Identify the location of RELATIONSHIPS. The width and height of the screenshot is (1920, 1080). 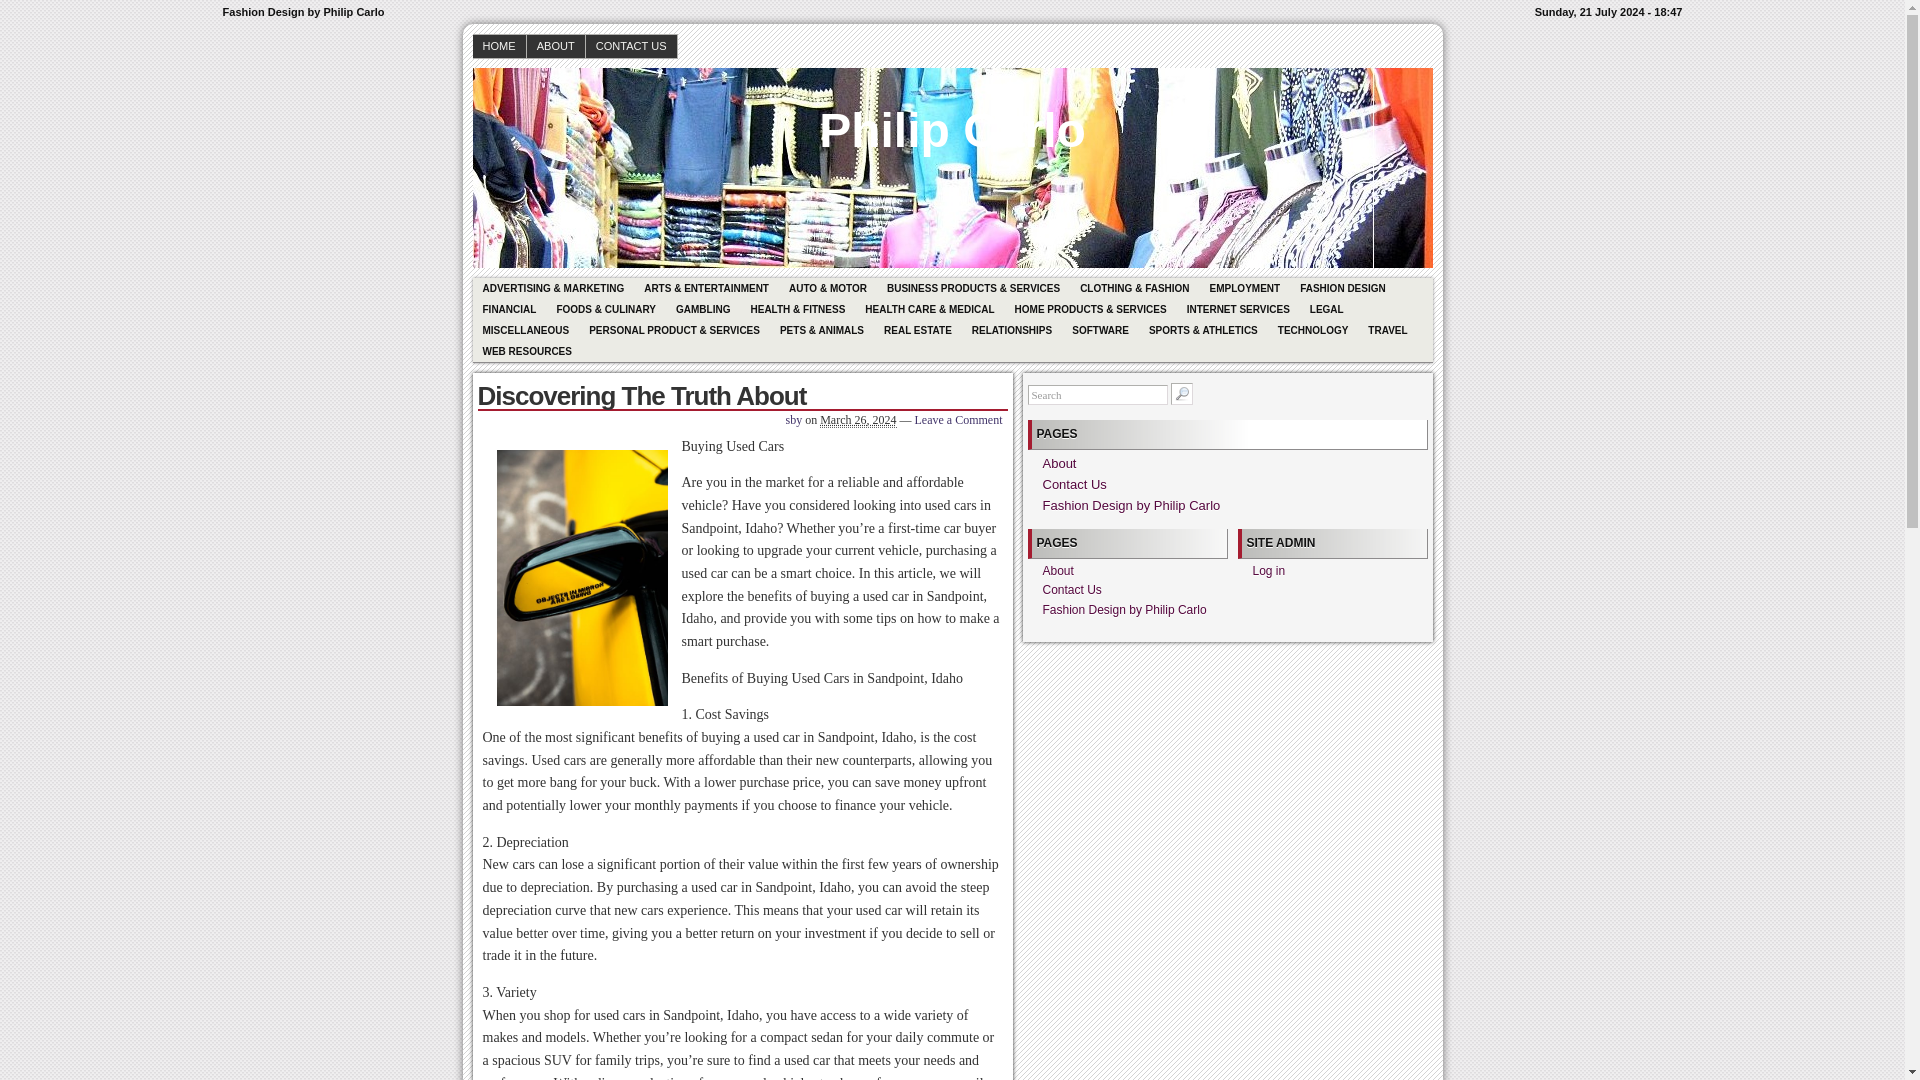
(1011, 330).